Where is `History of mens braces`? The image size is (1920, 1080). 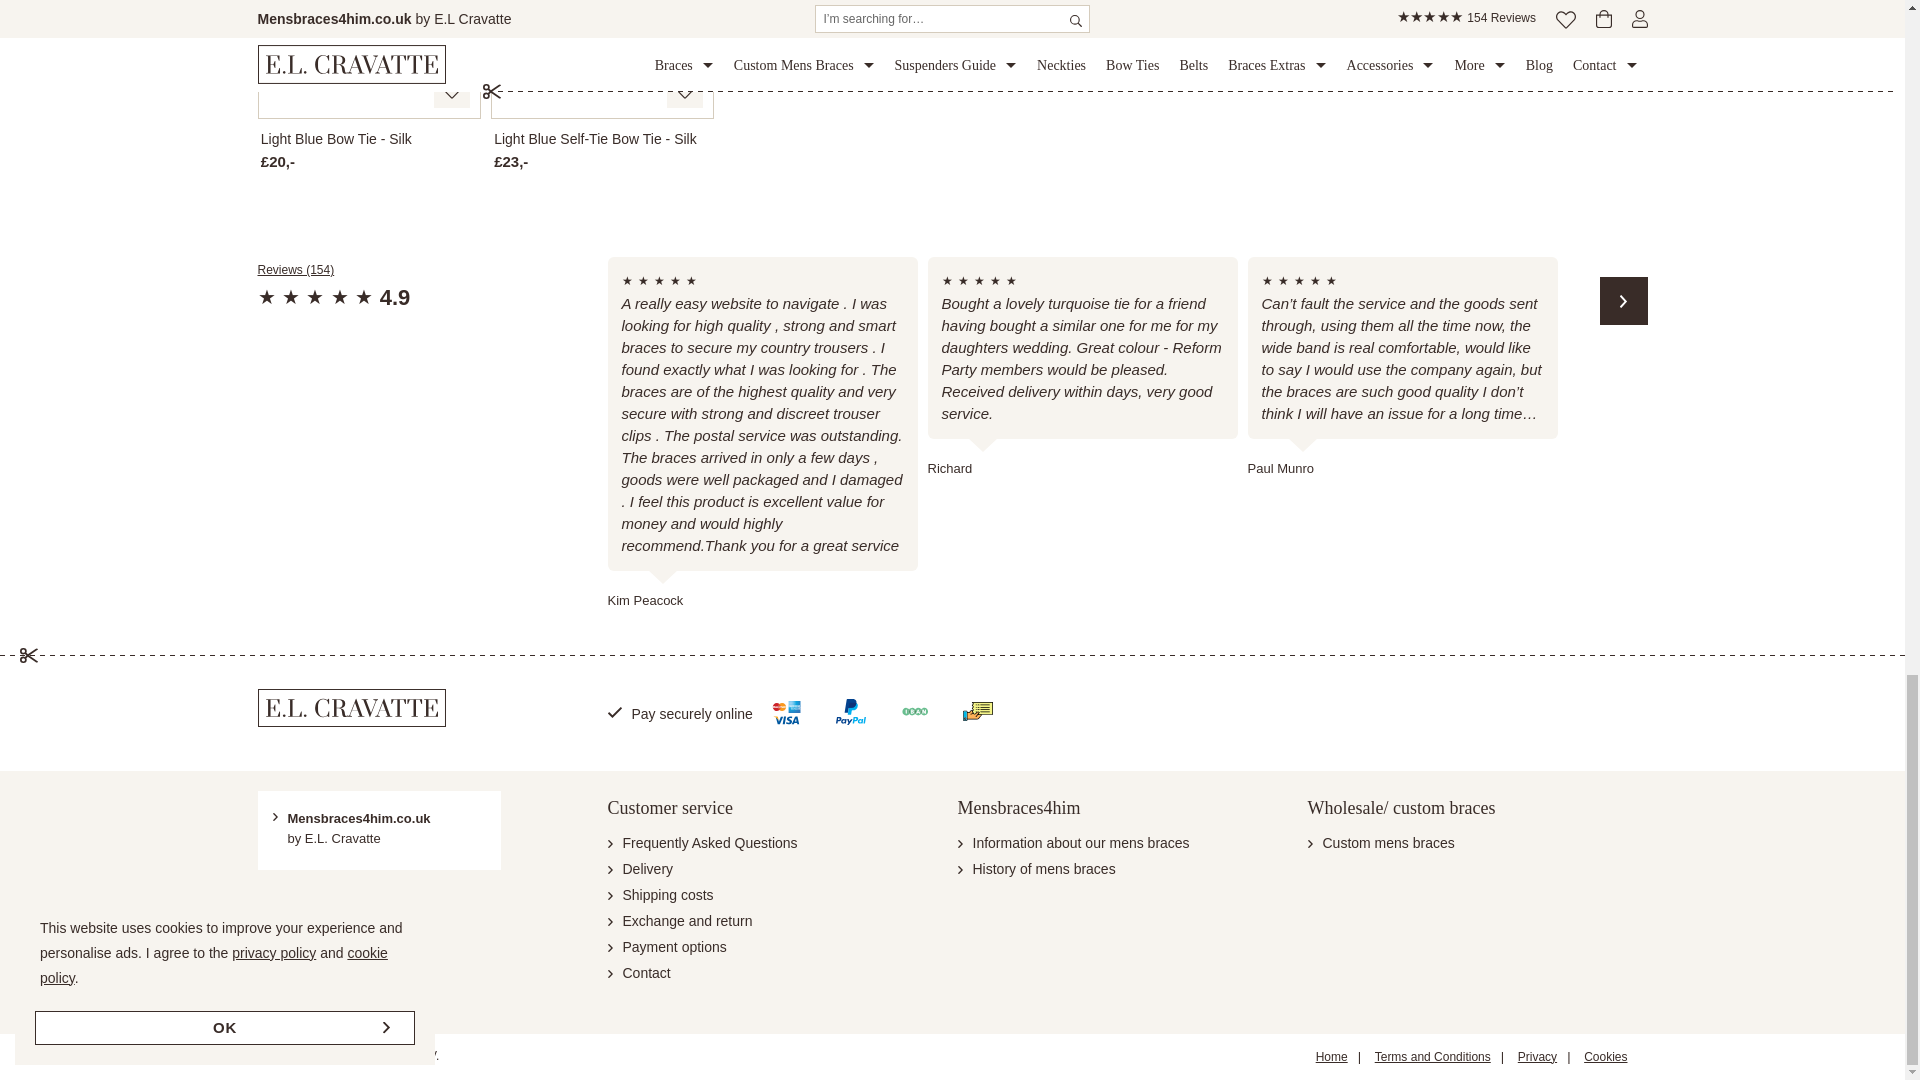
History of mens braces is located at coordinates (1036, 868).